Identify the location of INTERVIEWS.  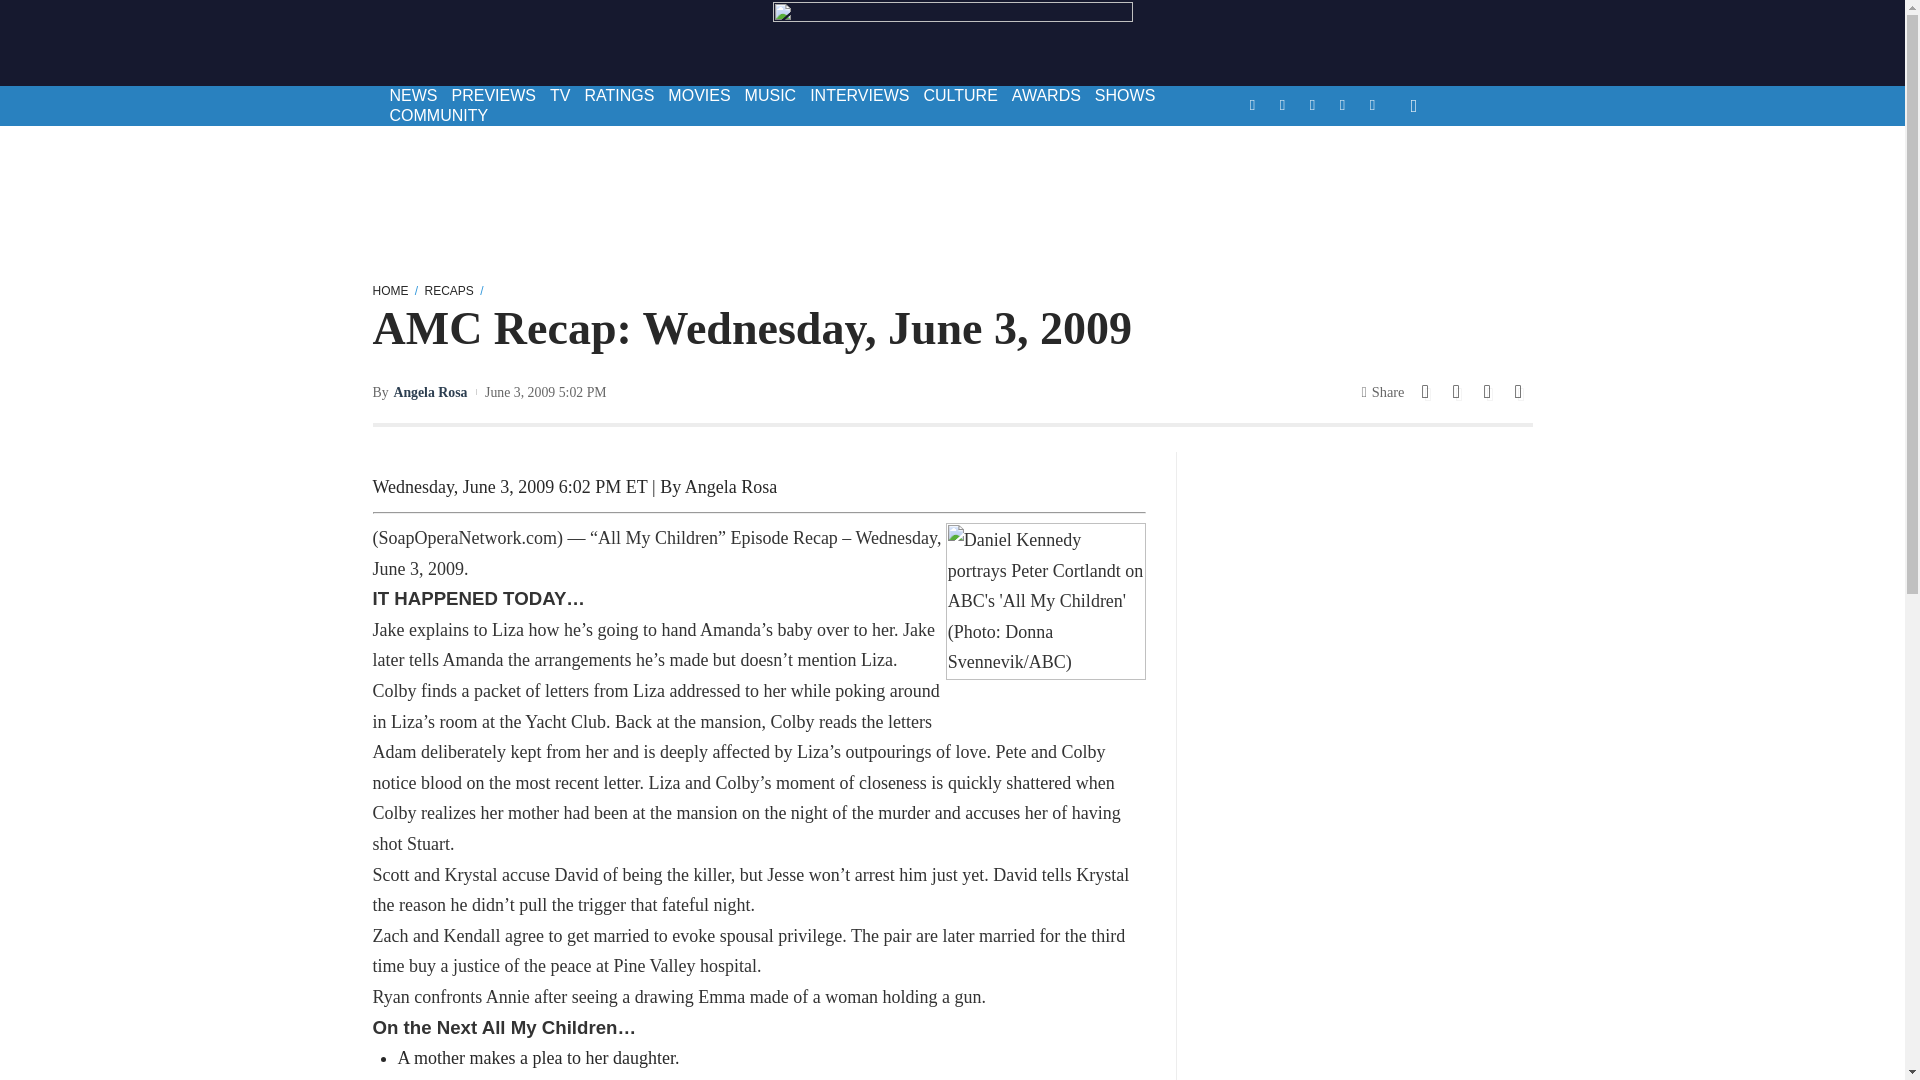
(858, 96).